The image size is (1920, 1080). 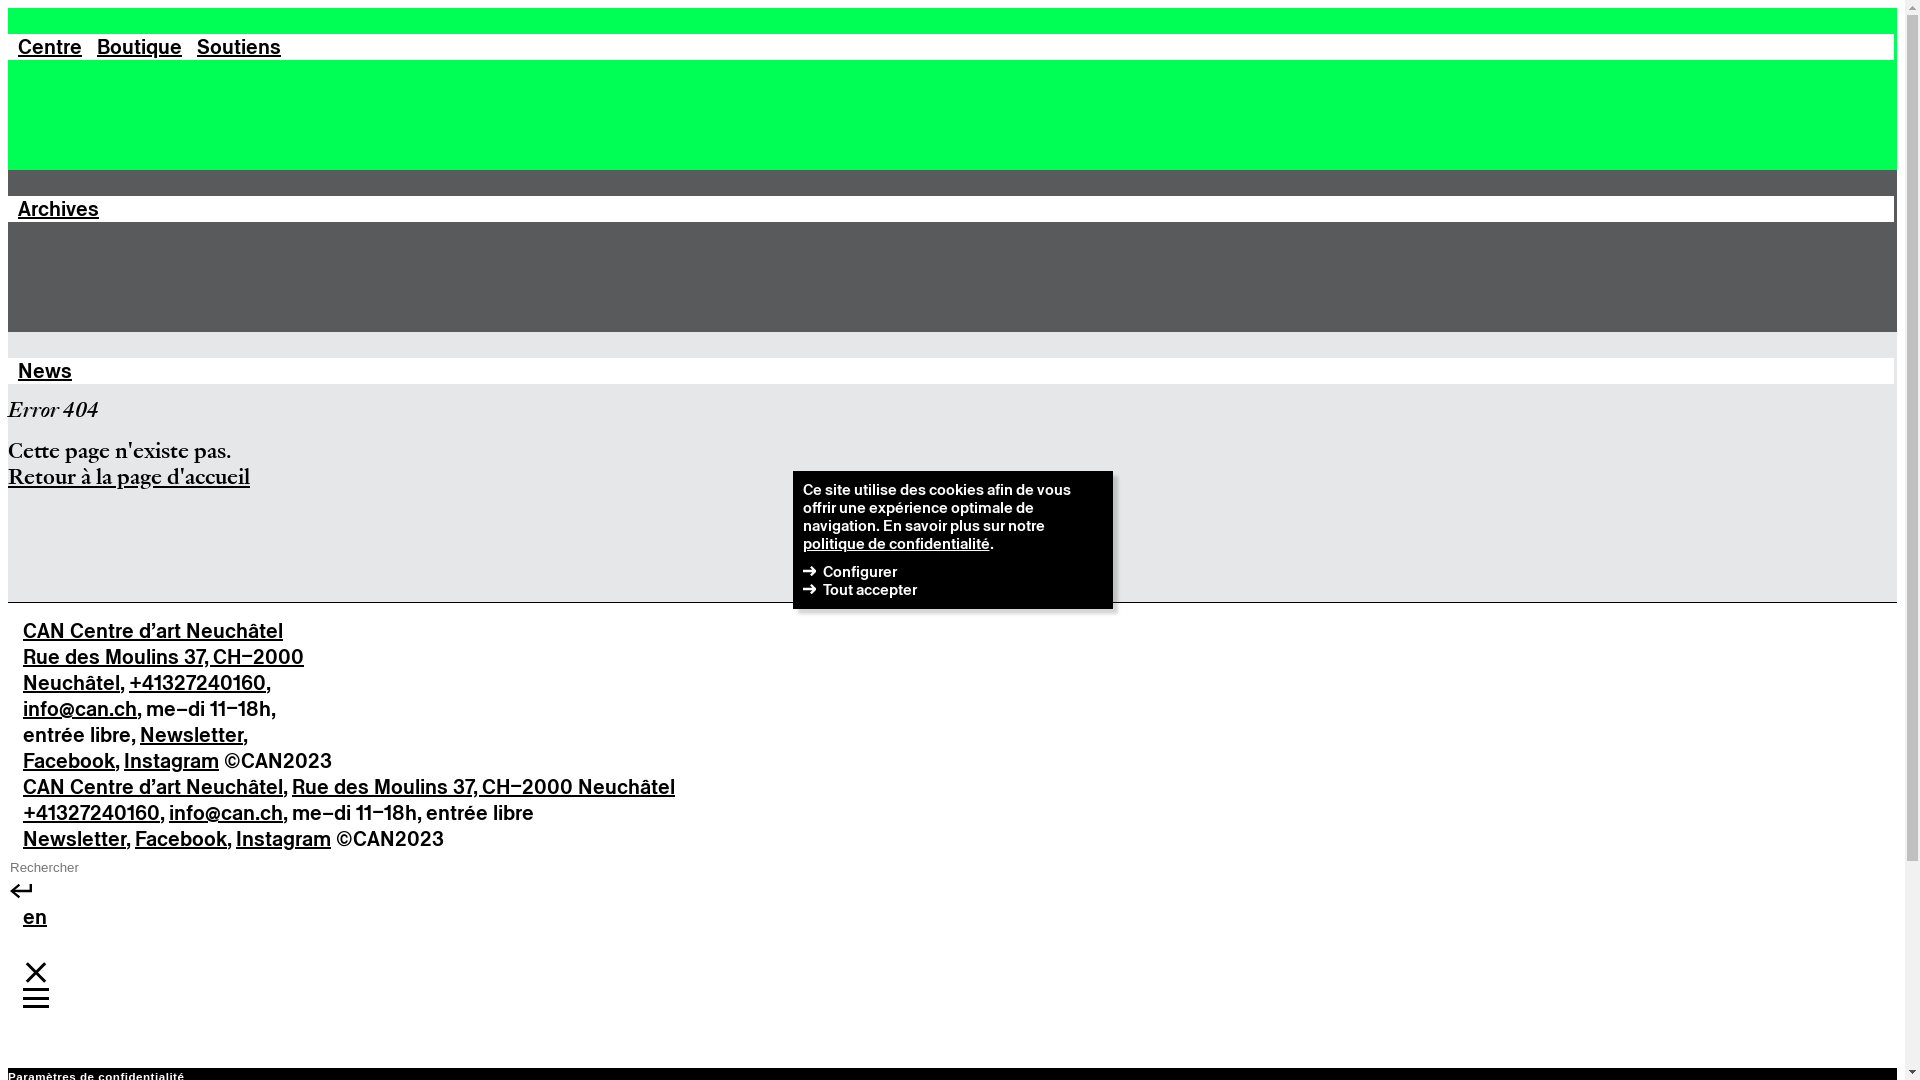 What do you see at coordinates (172, 761) in the screenshot?
I see `Instagram` at bounding box center [172, 761].